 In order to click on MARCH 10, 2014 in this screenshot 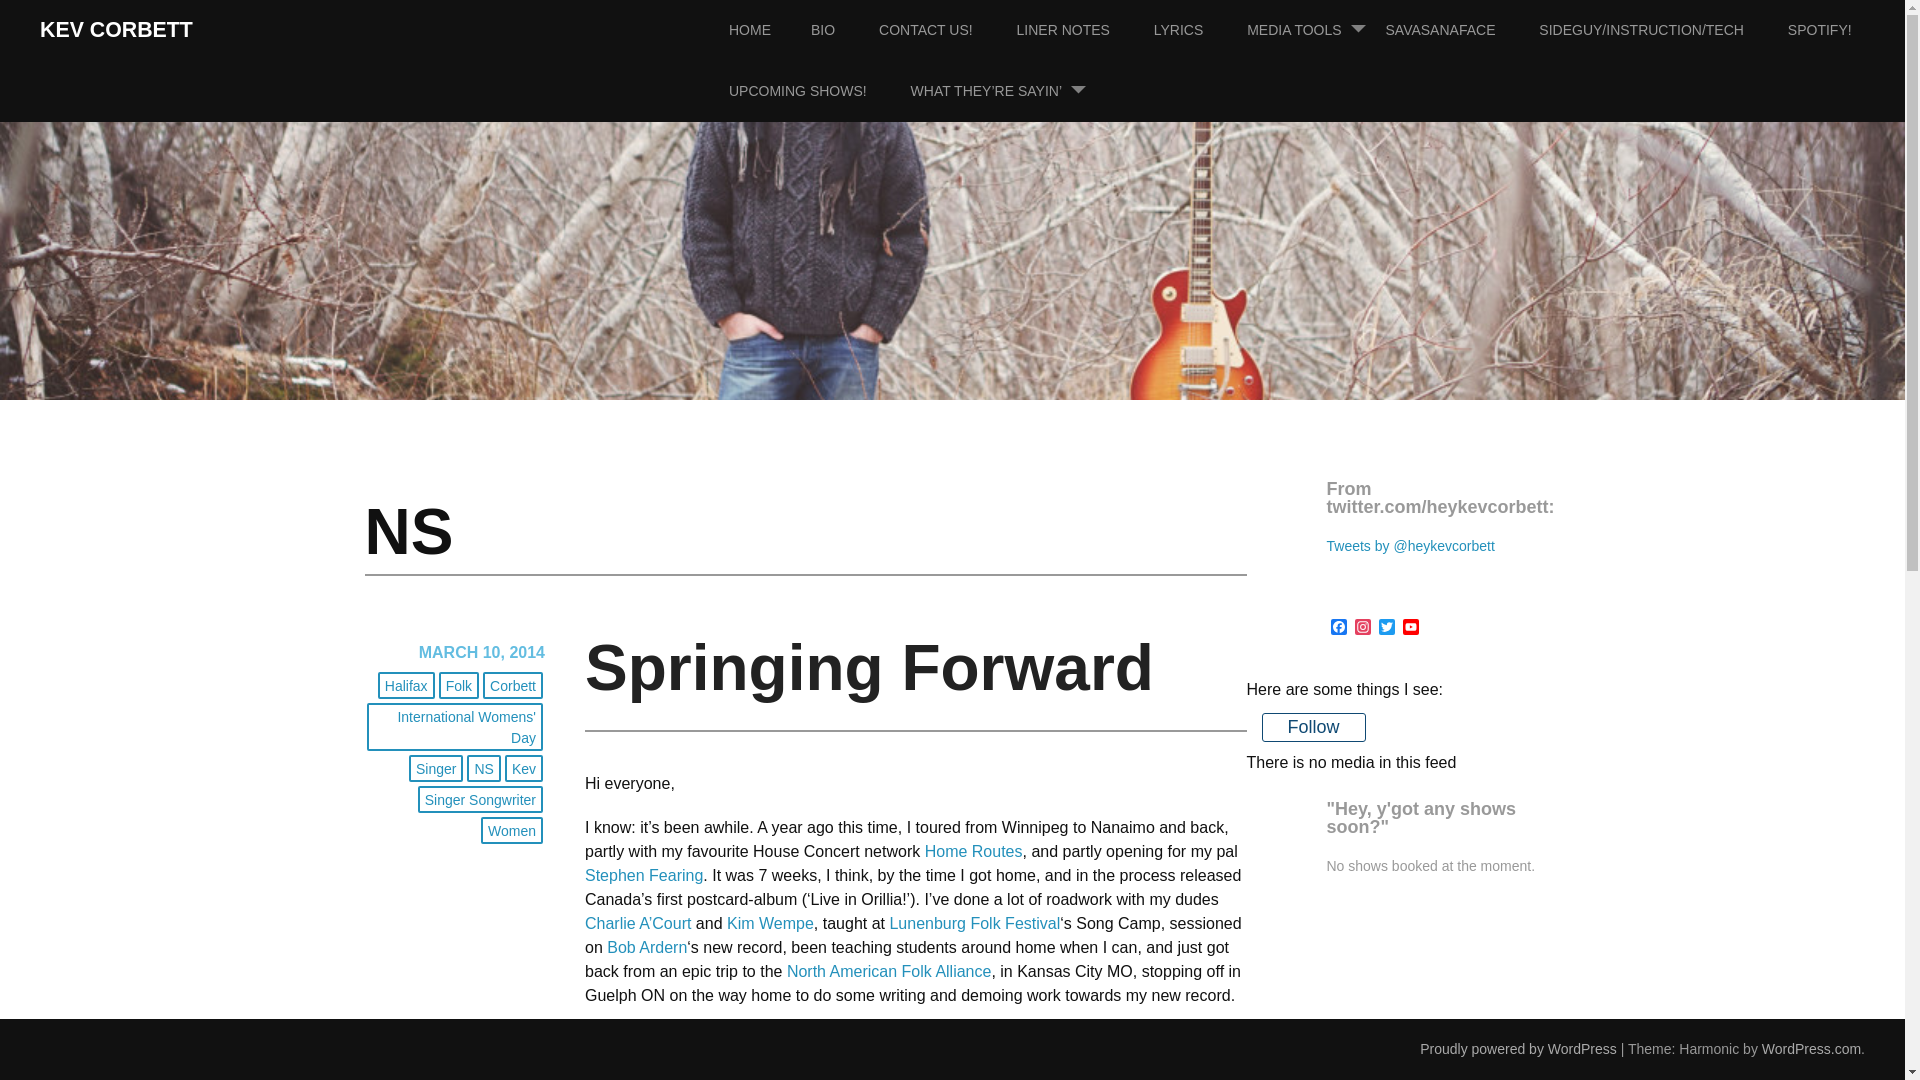, I will do `click(482, 652)`.